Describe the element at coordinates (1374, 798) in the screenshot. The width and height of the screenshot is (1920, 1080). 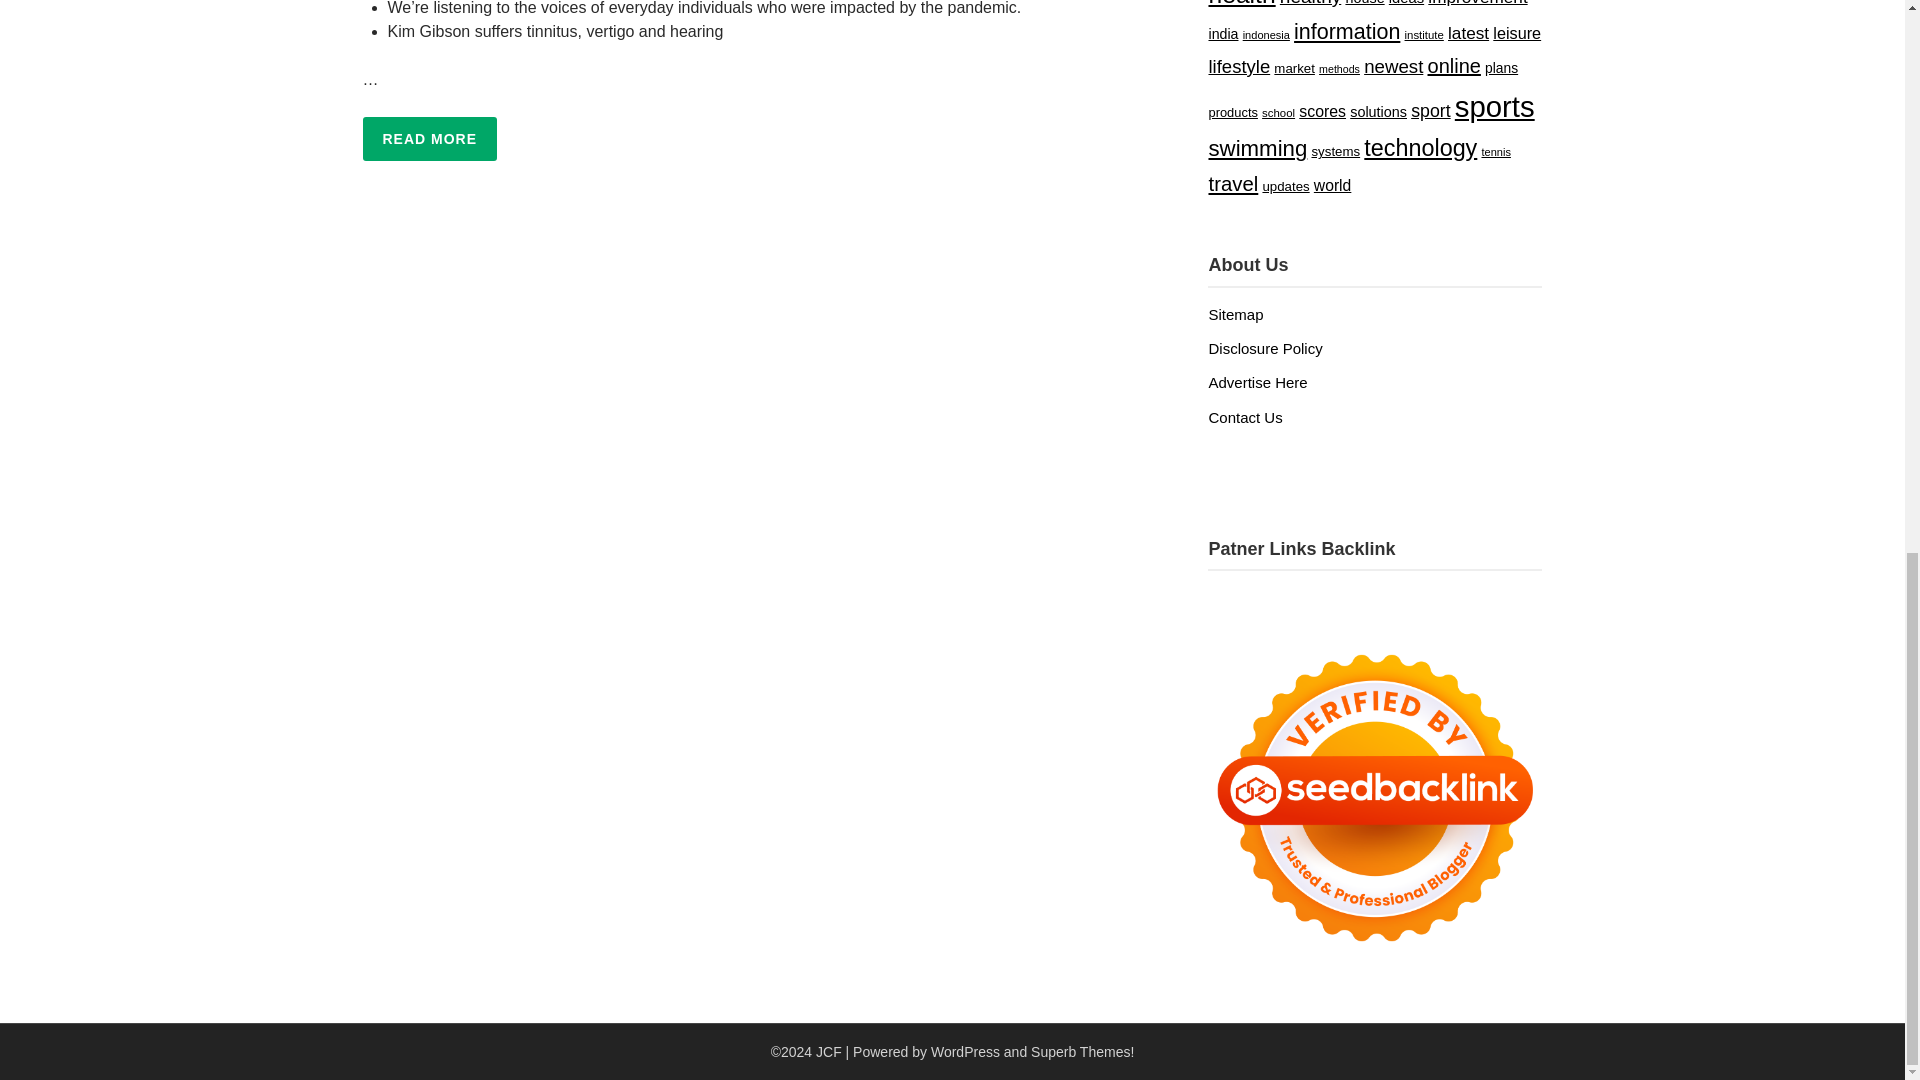
I see `Seedbacklink` at that location.